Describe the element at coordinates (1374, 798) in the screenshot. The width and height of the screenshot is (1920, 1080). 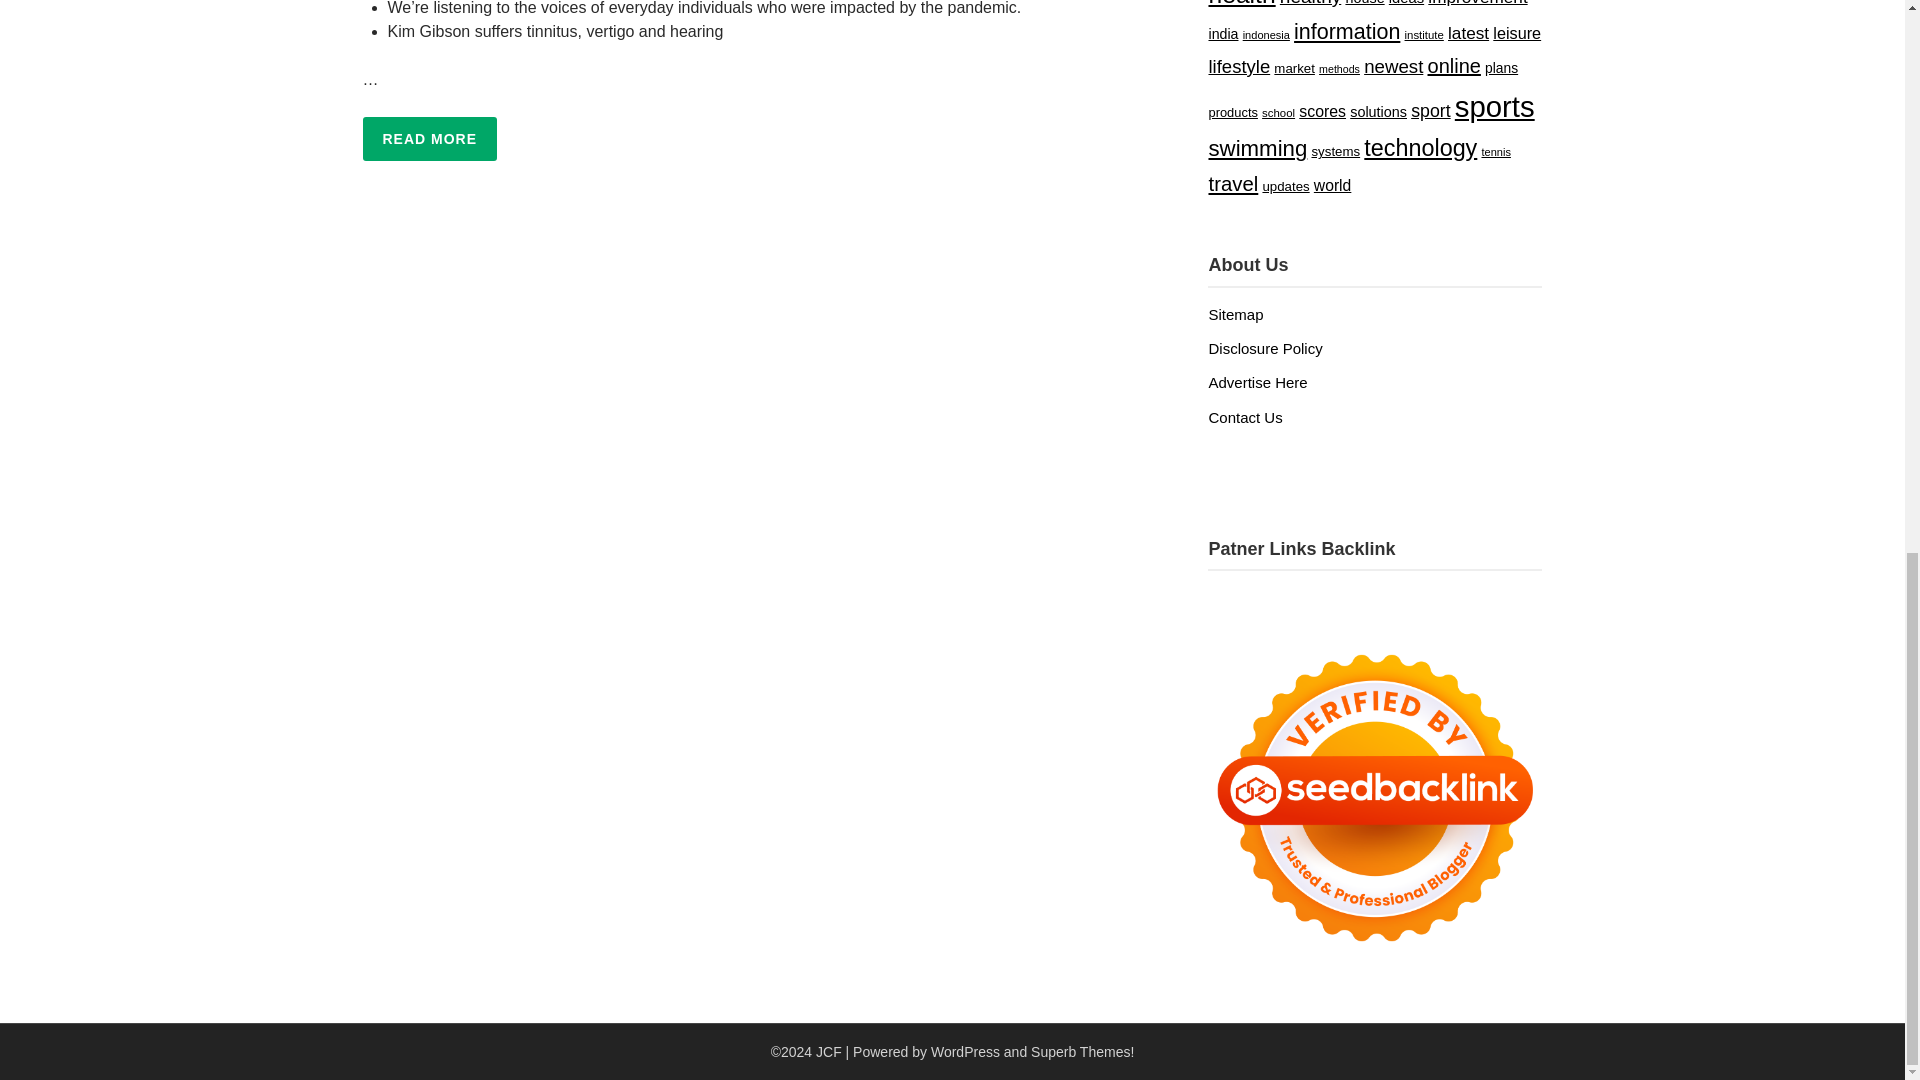
I see `Seedbacklink` at that location.